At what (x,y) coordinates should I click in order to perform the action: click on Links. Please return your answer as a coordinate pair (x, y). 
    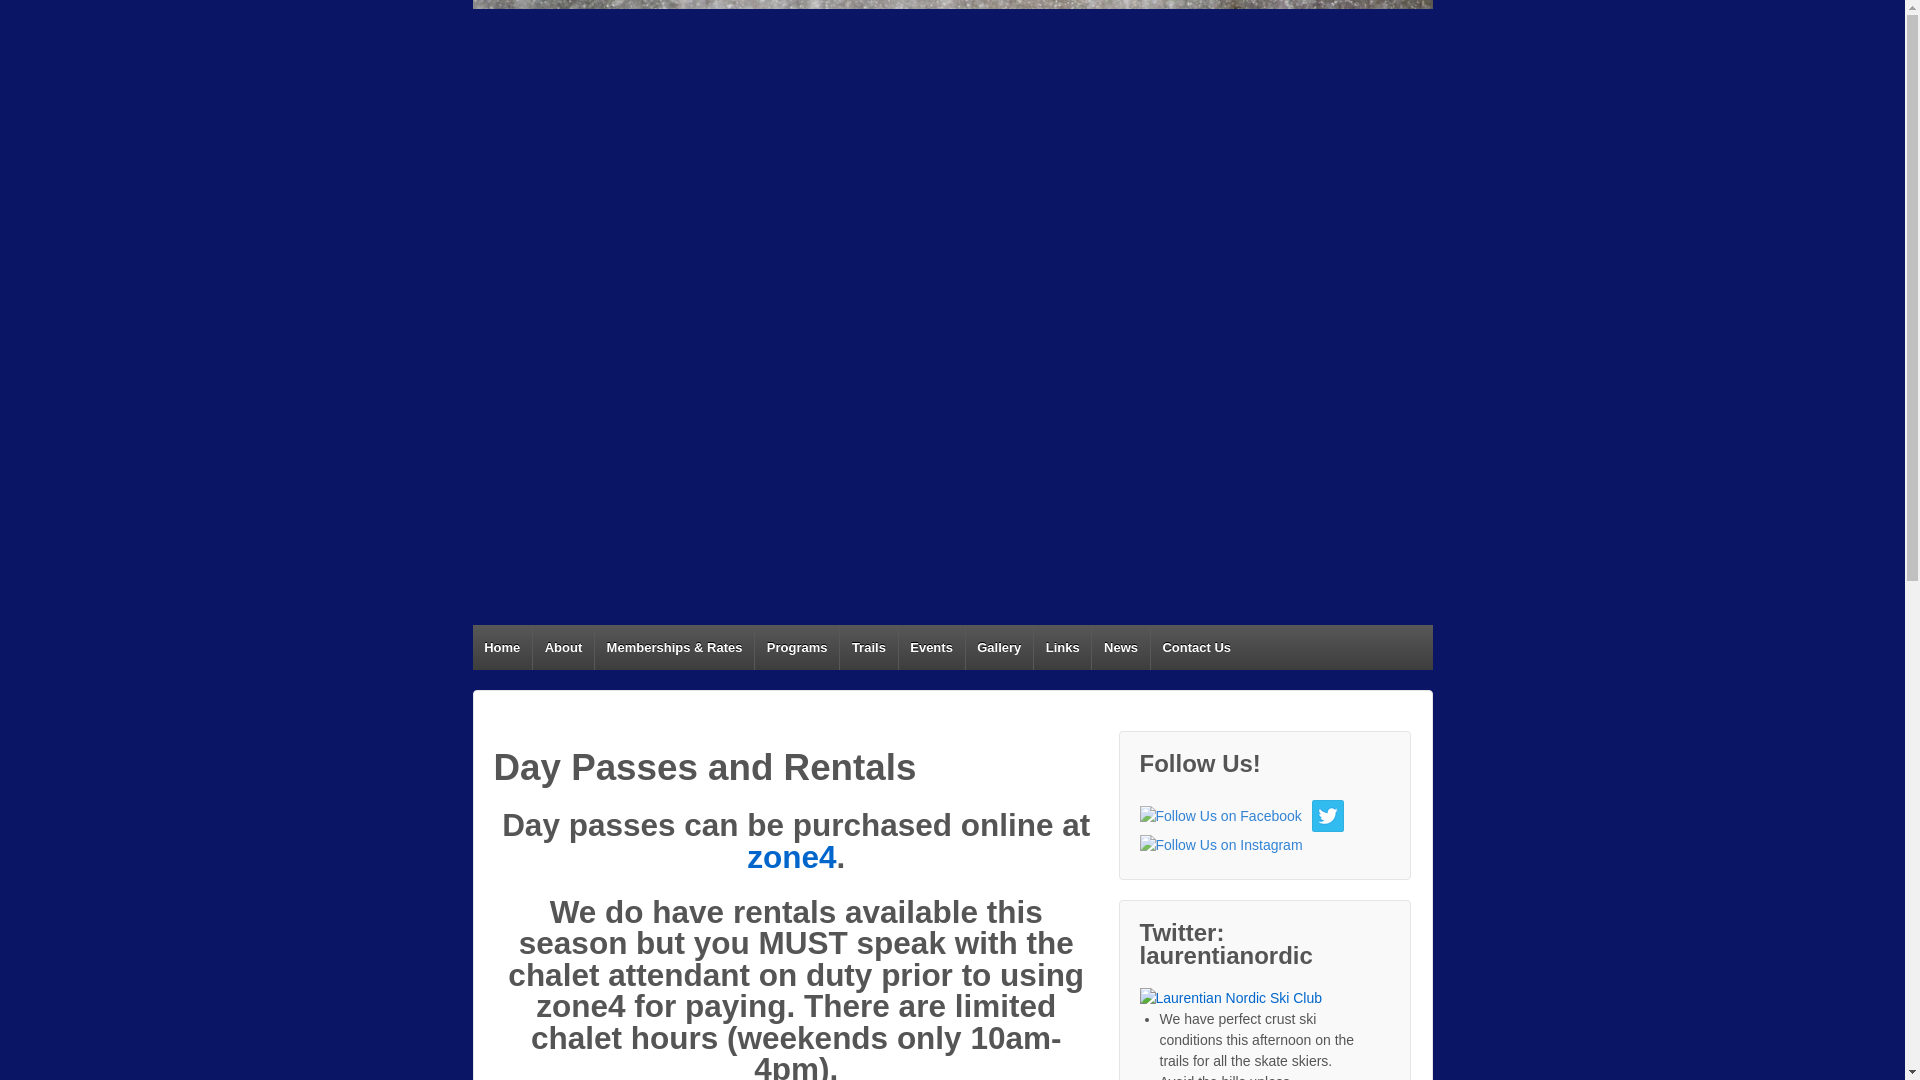
    Looking at the image, I should click on (1061, 647).